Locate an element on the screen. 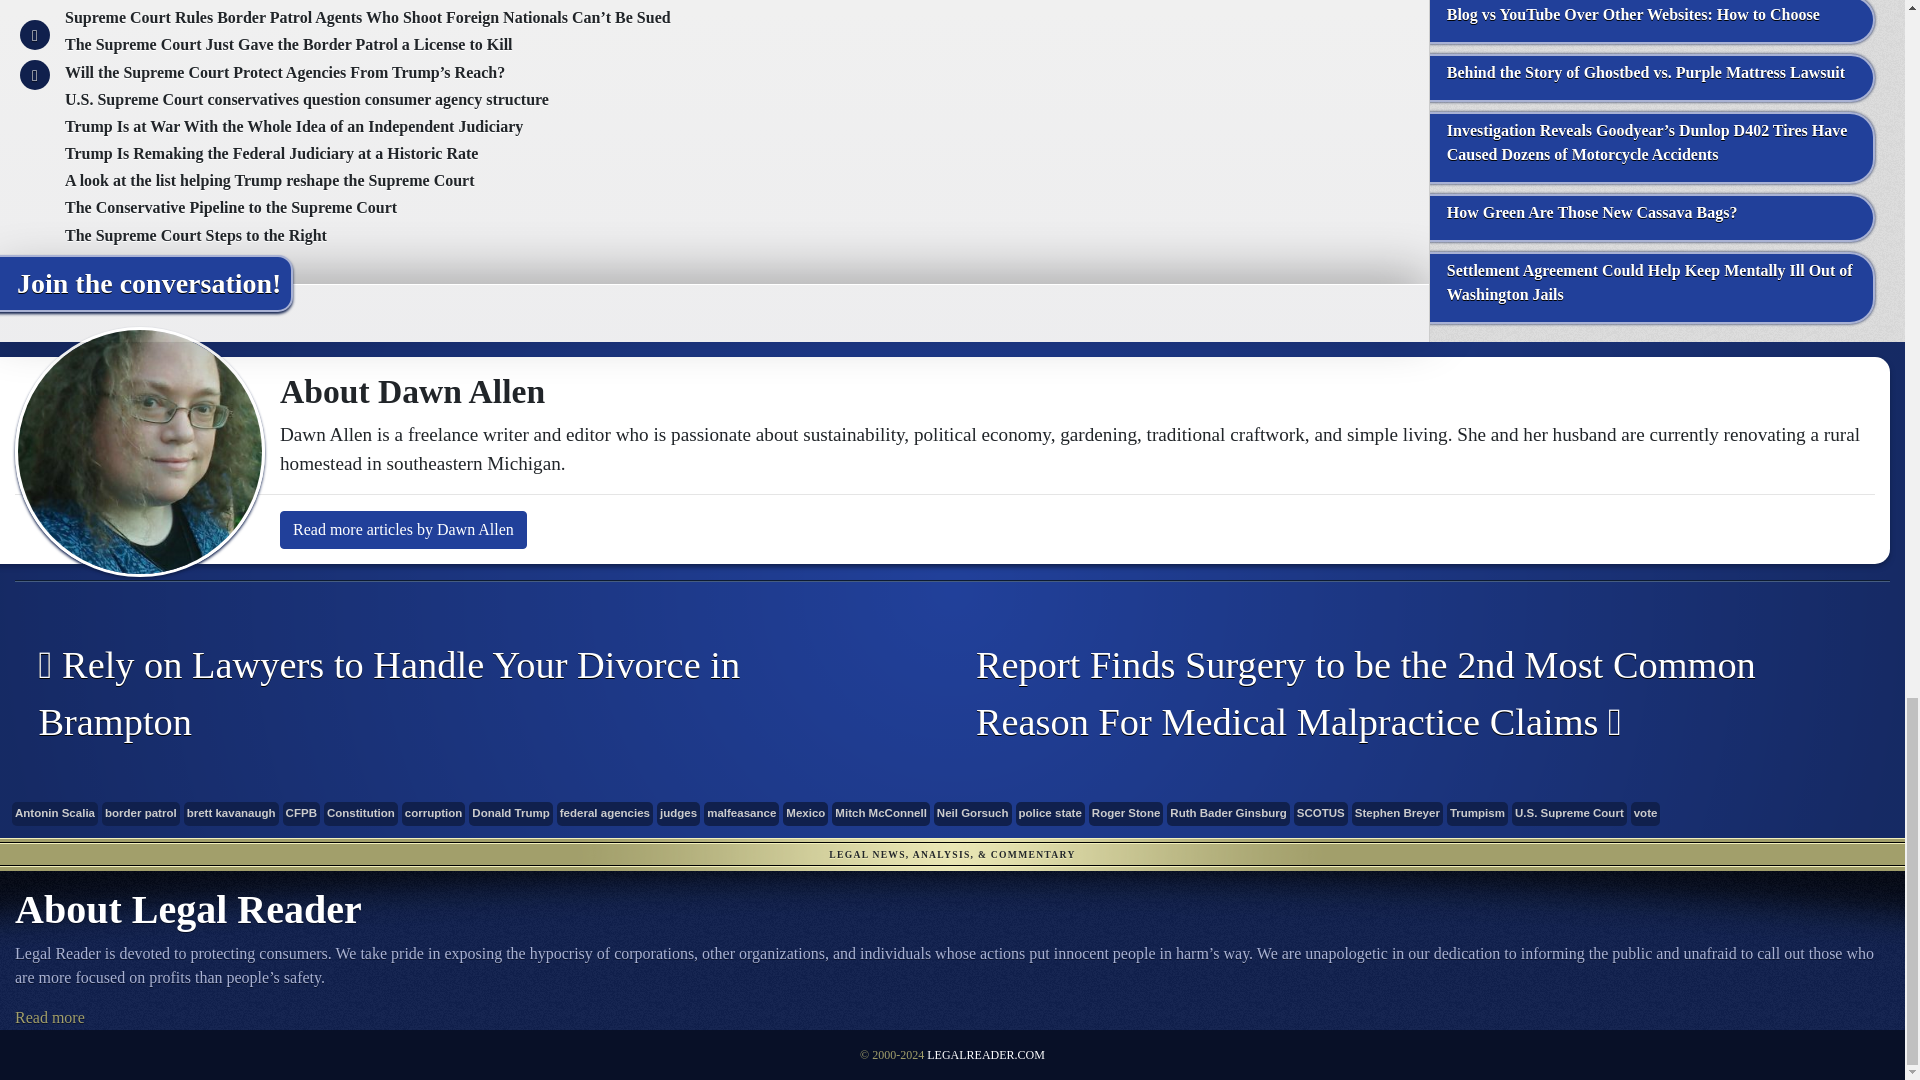 The height and width of the screenshot is (1080, 1920). Read more articles by Dawn Allen is located at coordinates (403, 529).